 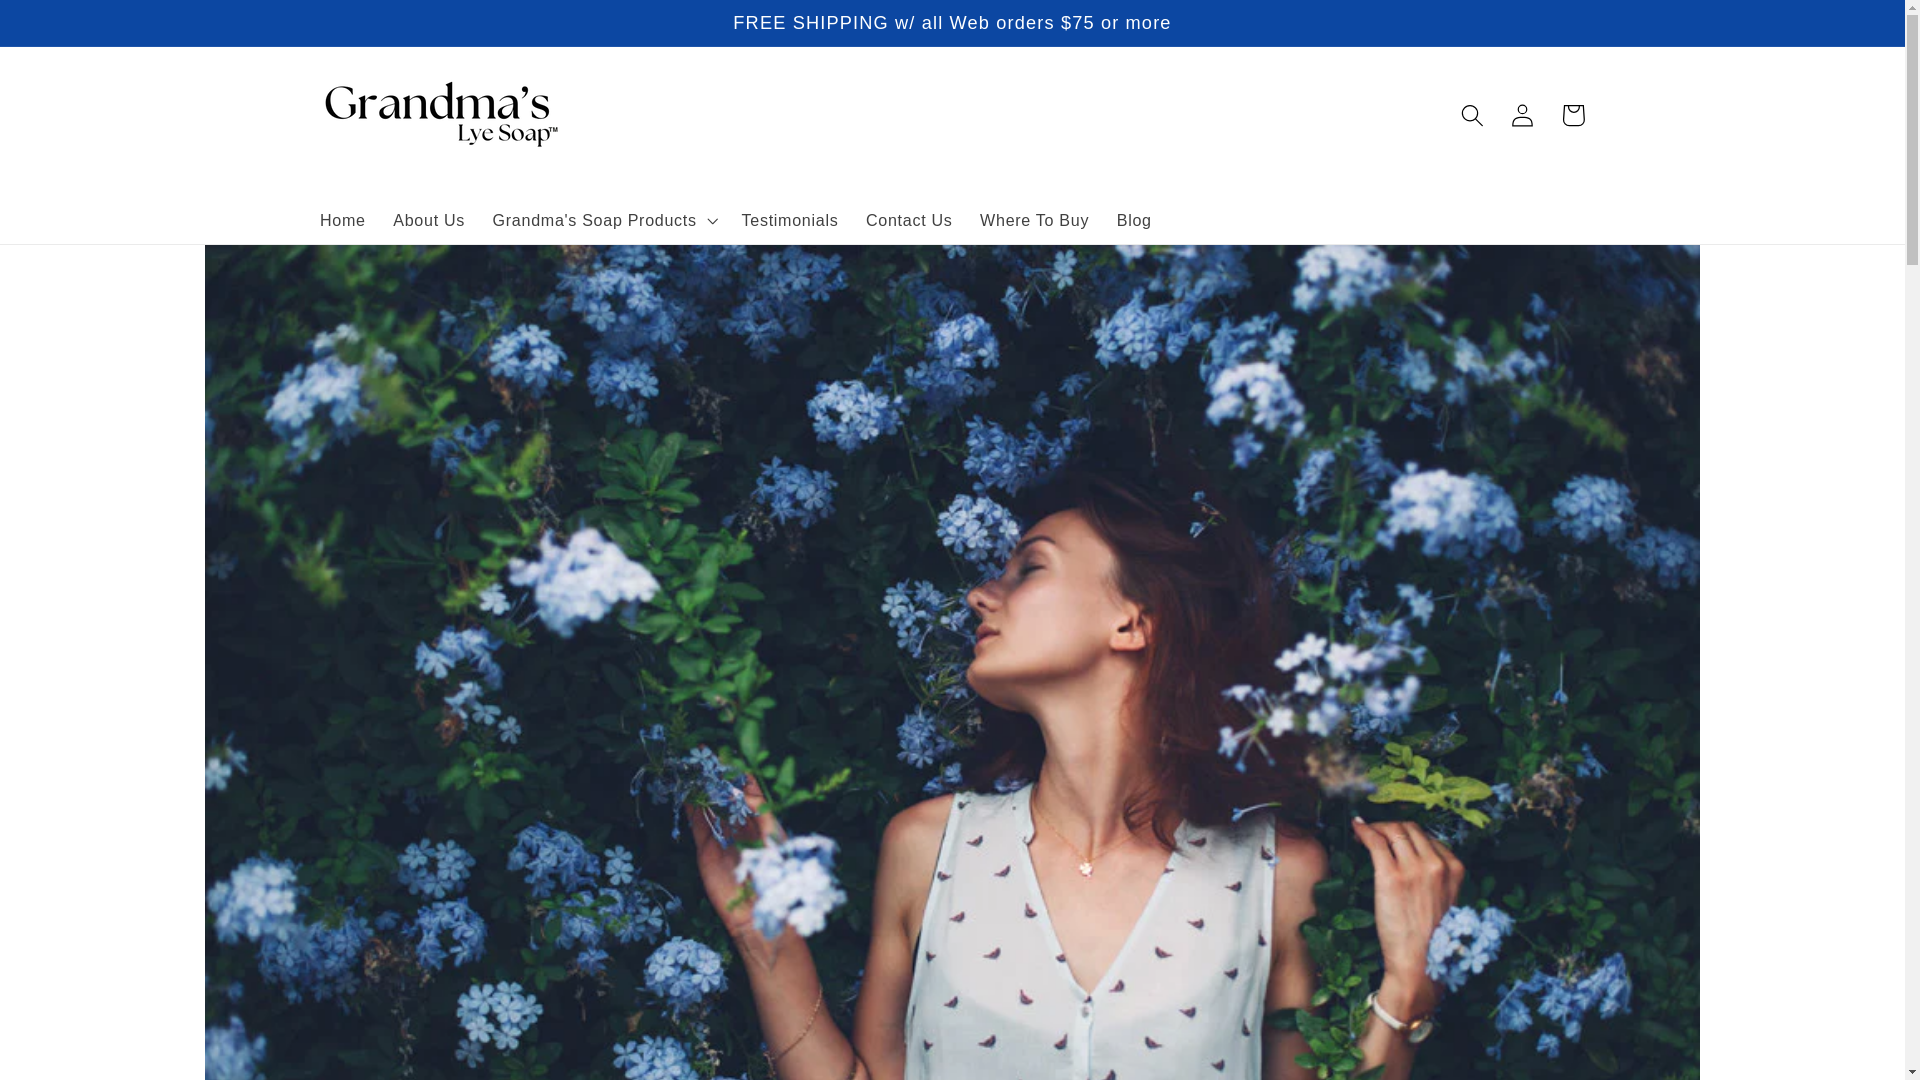 What do you see at coordinates (1134, 220) in the screenshot?
I see `Blog` at bounding box center [1134, 220].